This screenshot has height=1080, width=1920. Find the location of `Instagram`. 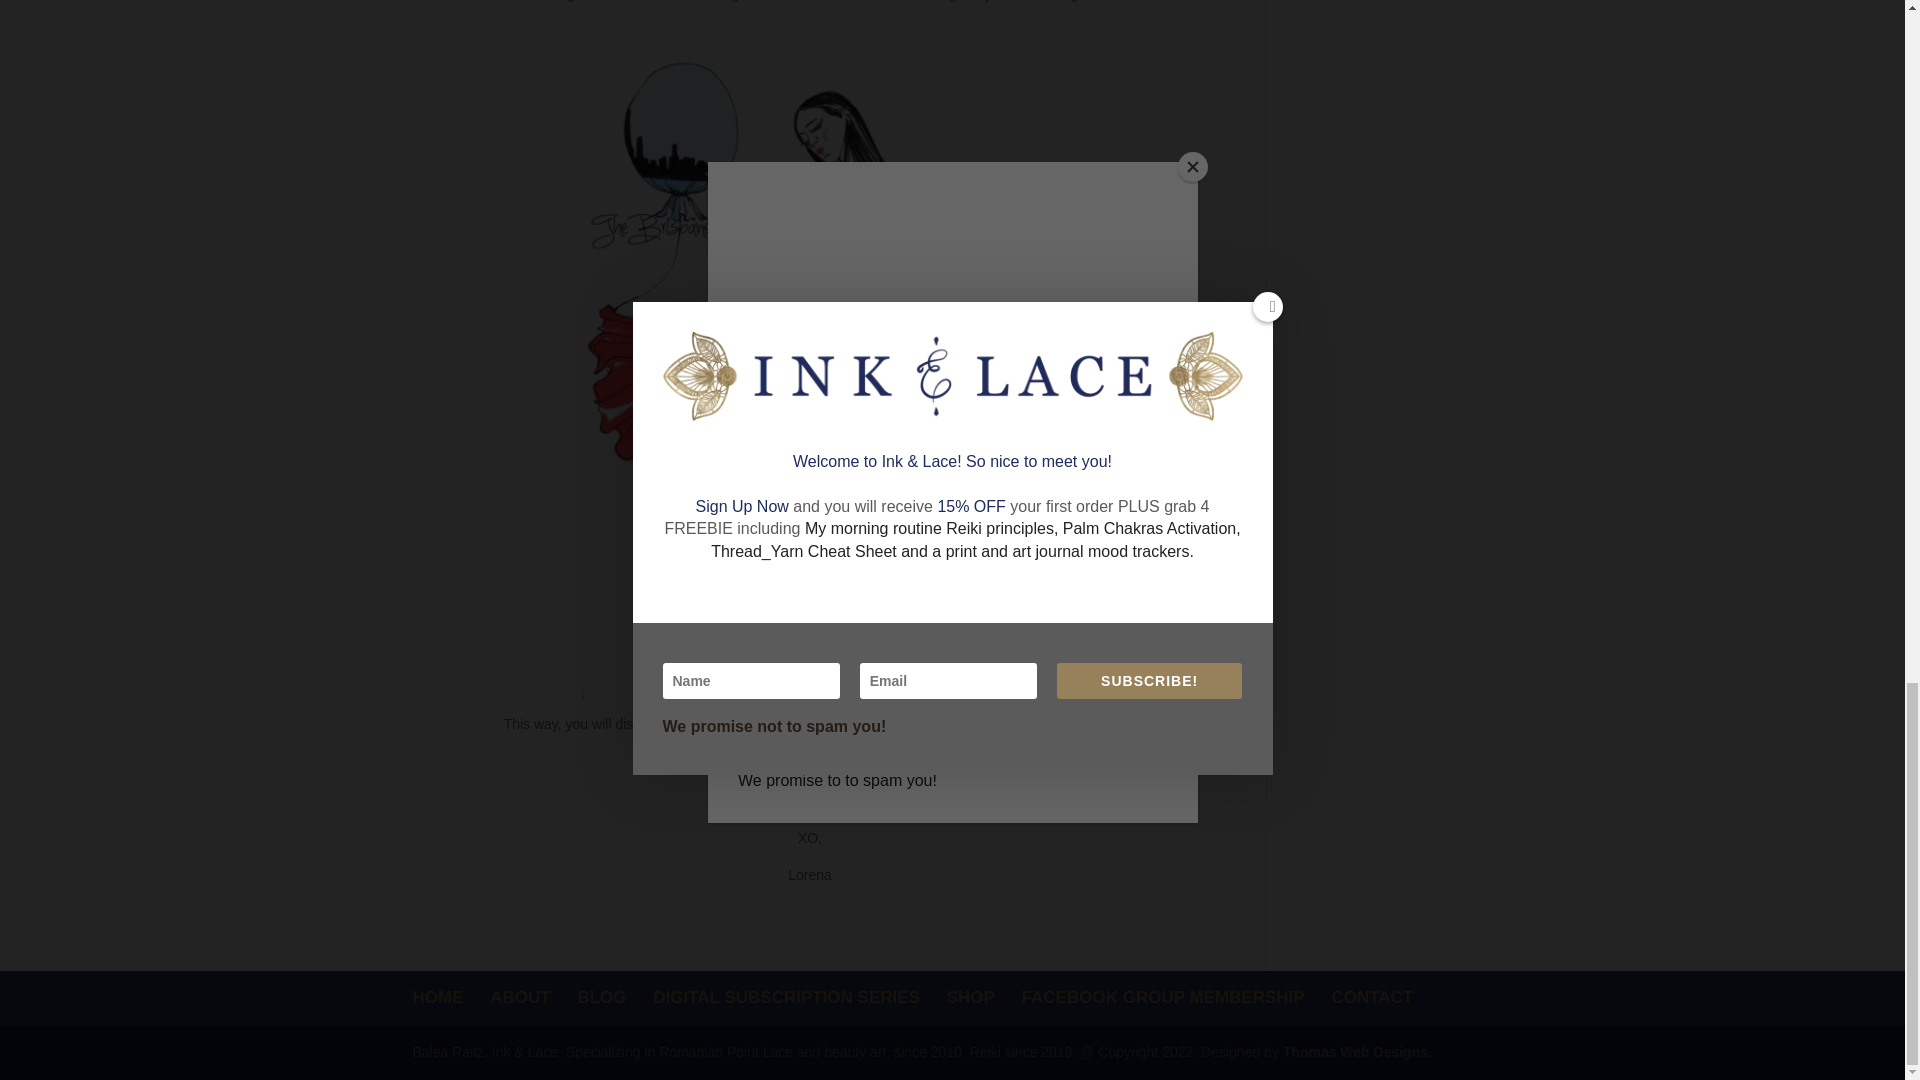

Instagram is located at coordinates (948, 1).